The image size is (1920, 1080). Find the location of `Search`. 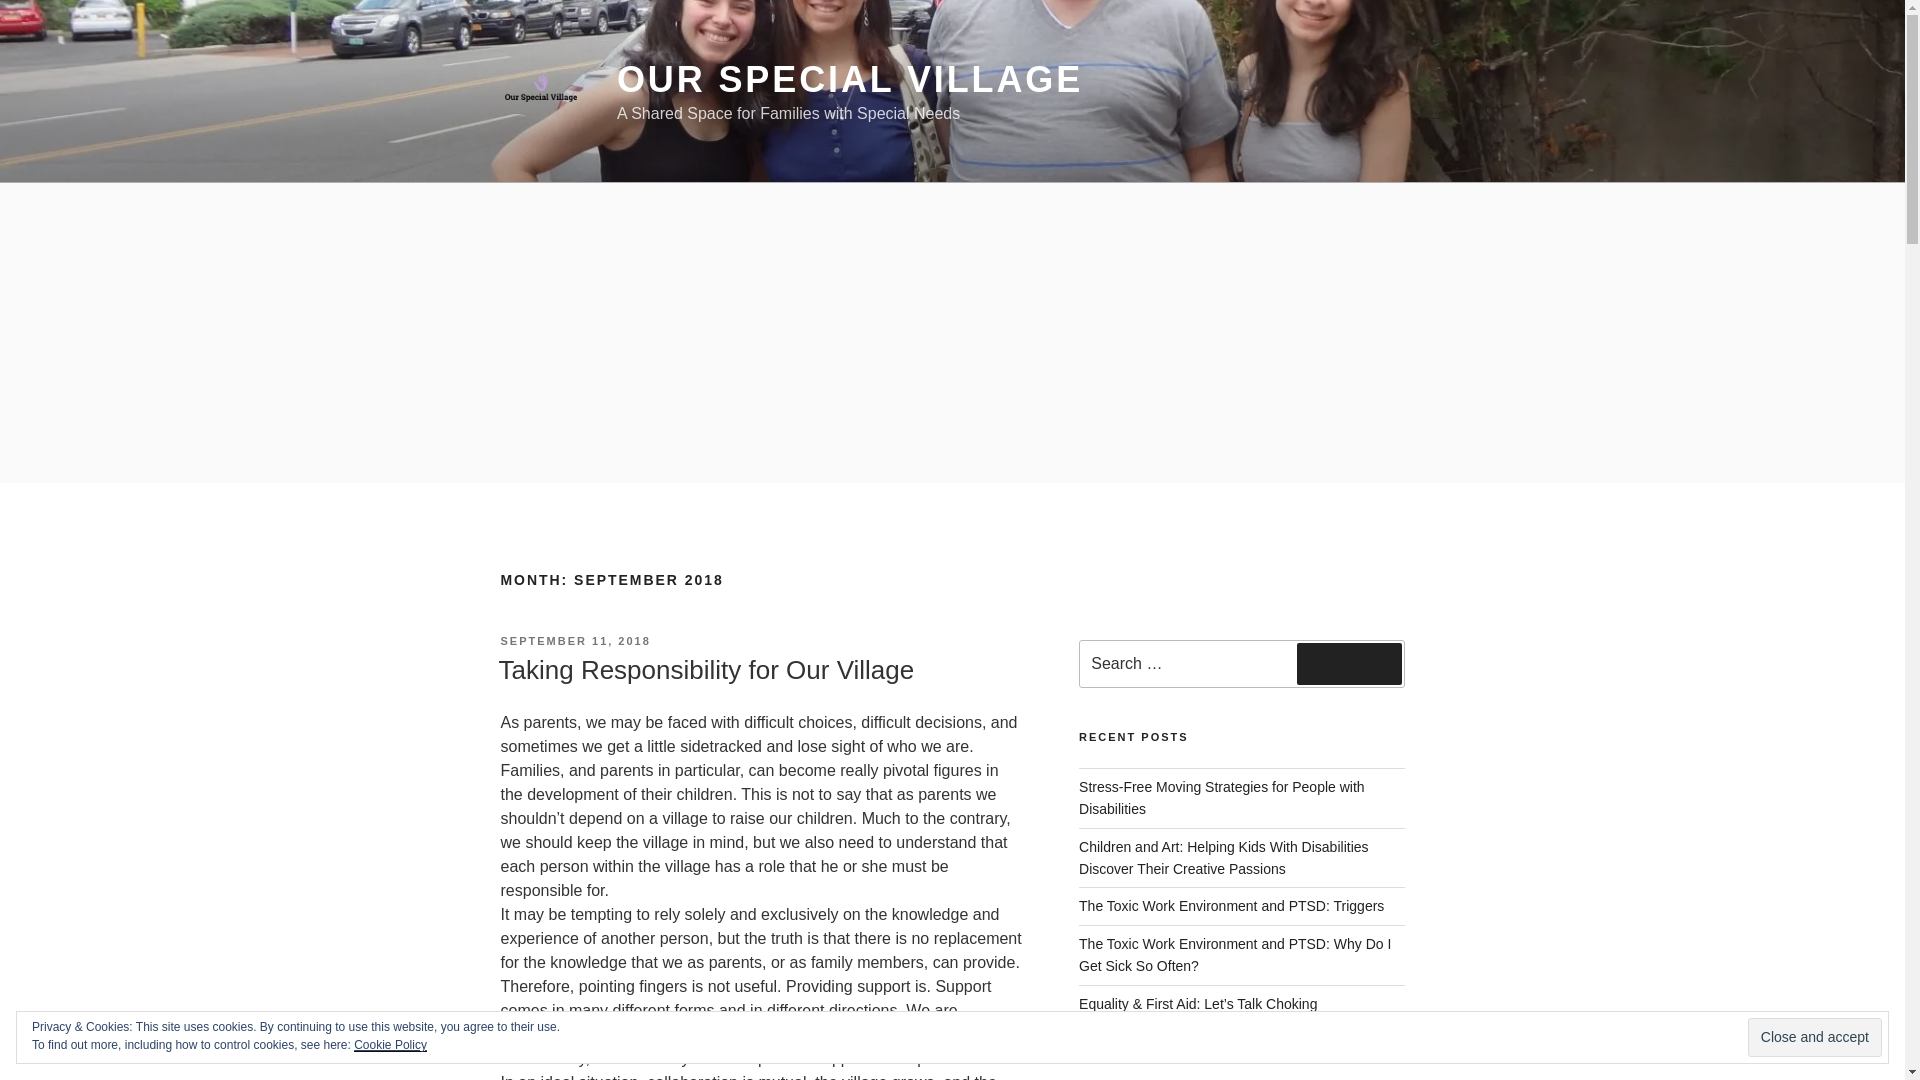

Search is located at coordinates (1349, 663).